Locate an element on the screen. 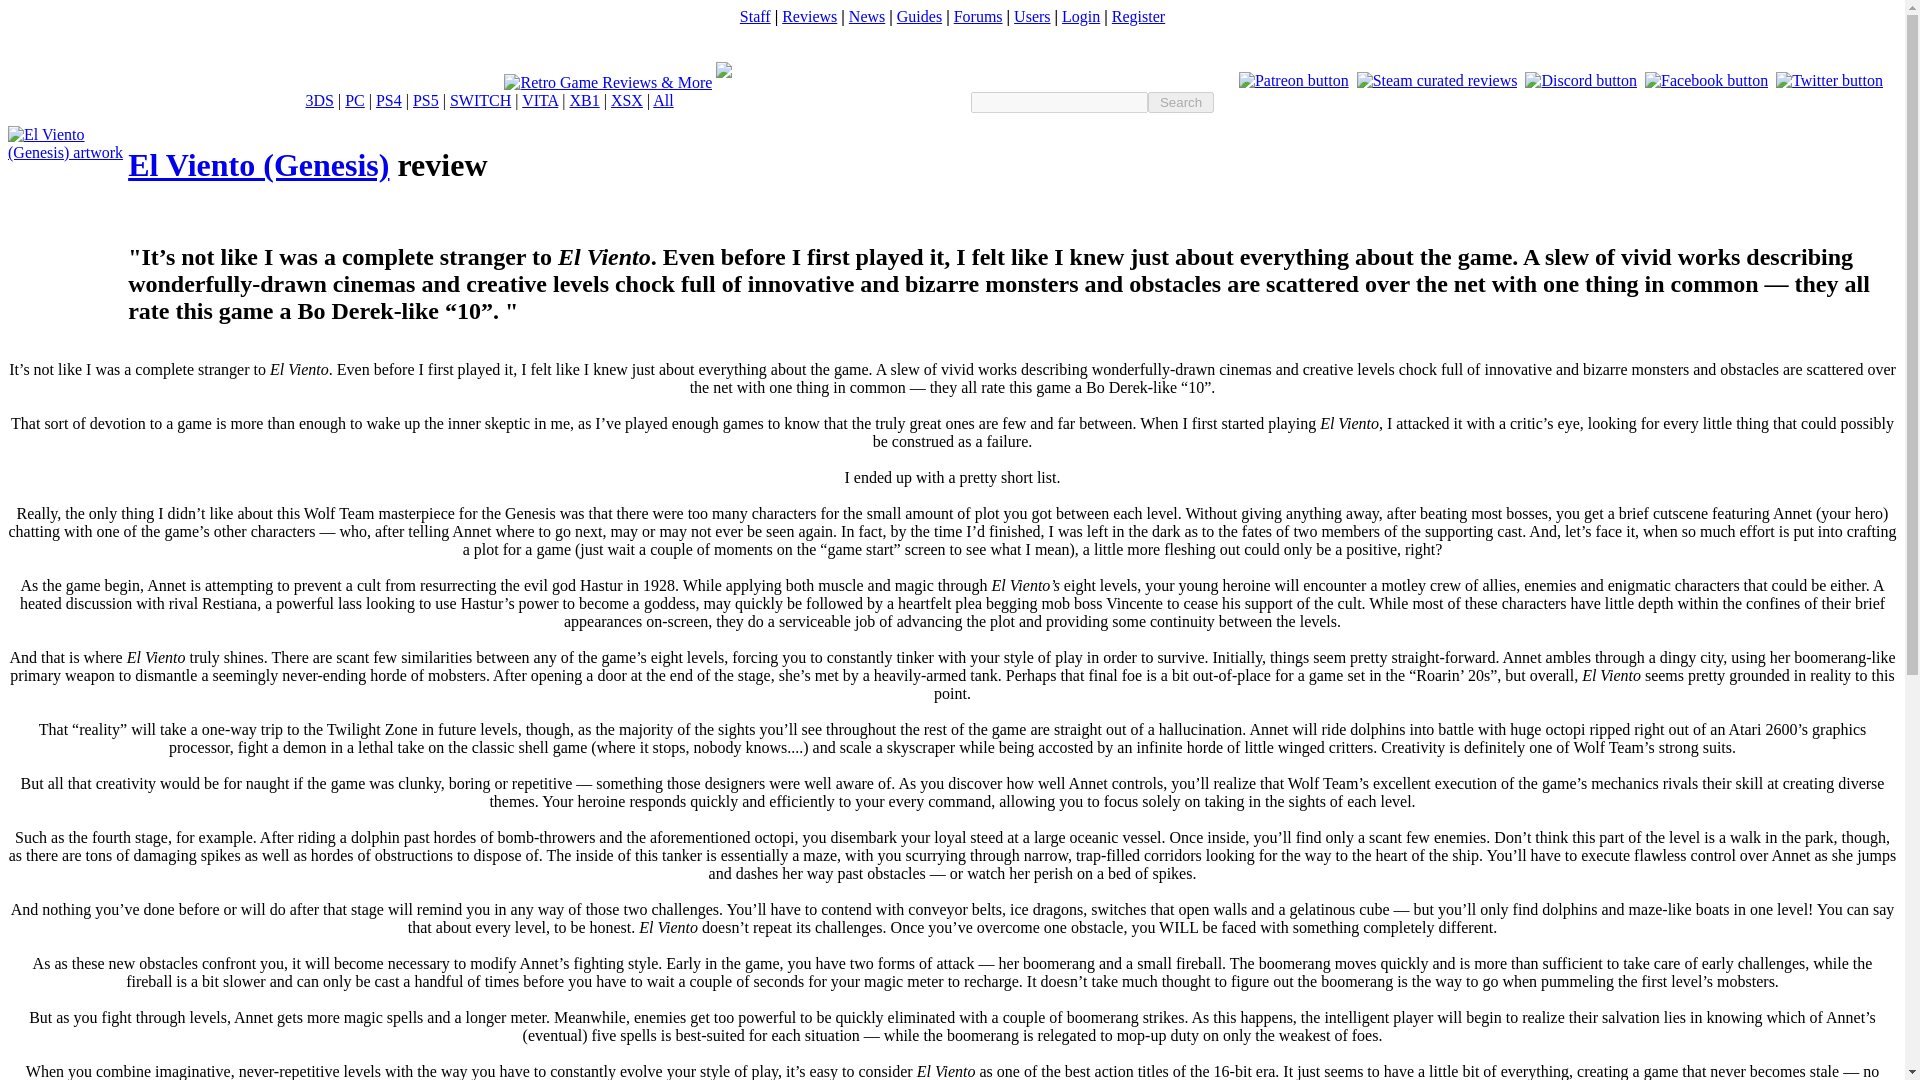 This screenshot has height=1080, width=1920. Video Game Reviews is located at coordinates (809, 16).